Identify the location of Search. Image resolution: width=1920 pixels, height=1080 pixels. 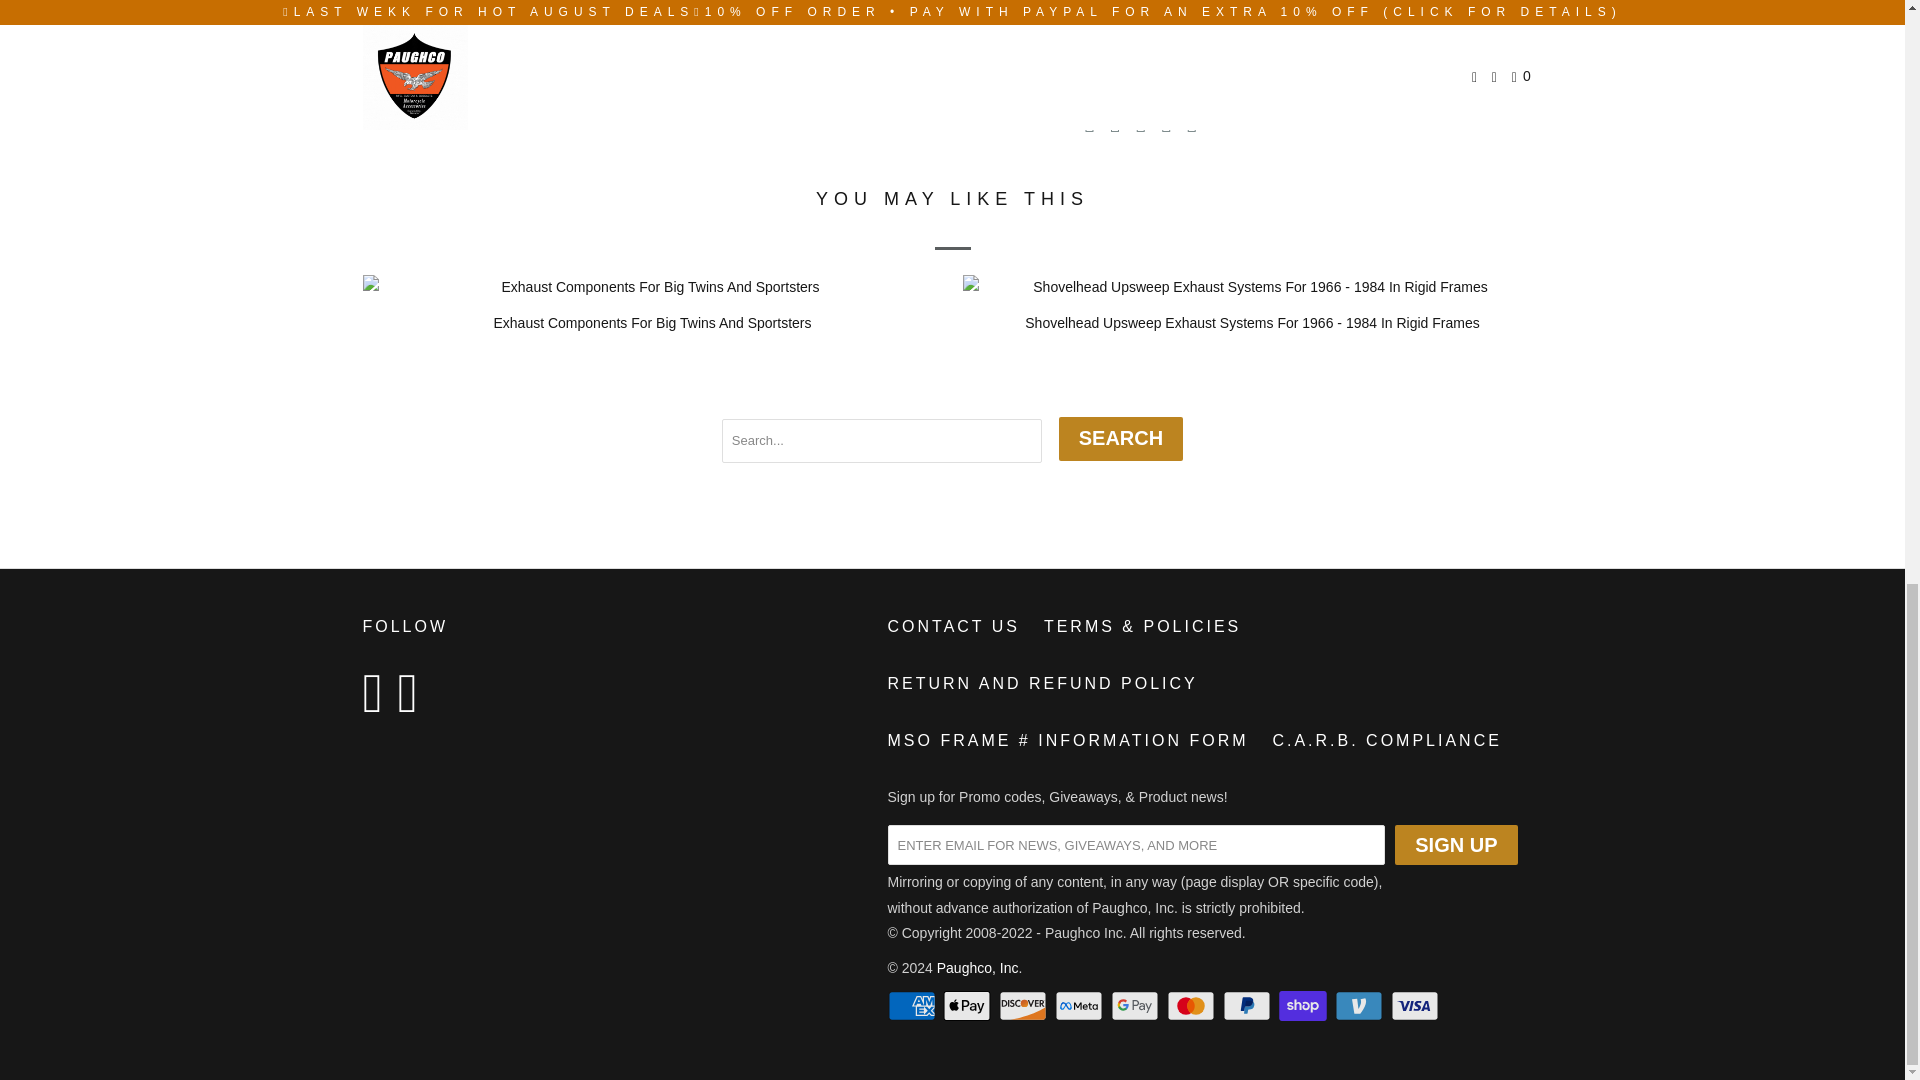
(1120, 438).